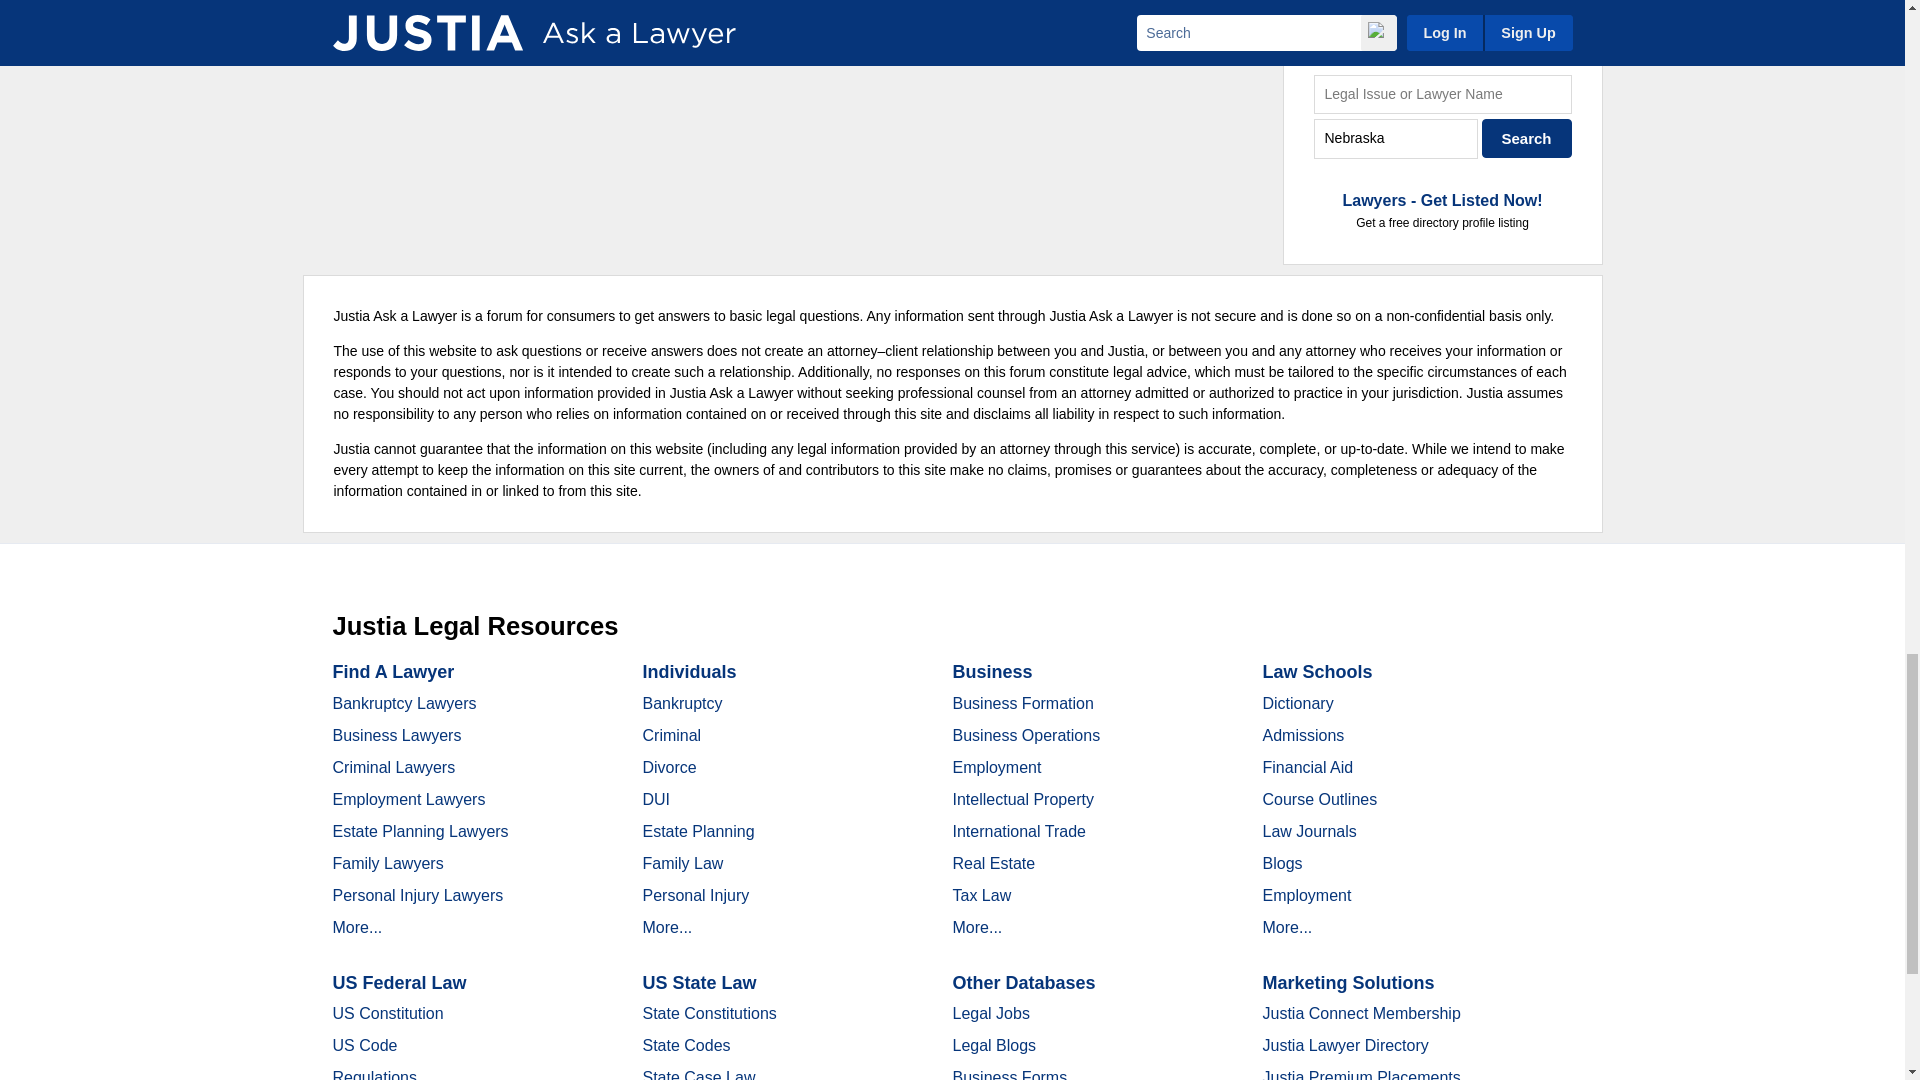  I want to click on Search, so click(1527, 138).